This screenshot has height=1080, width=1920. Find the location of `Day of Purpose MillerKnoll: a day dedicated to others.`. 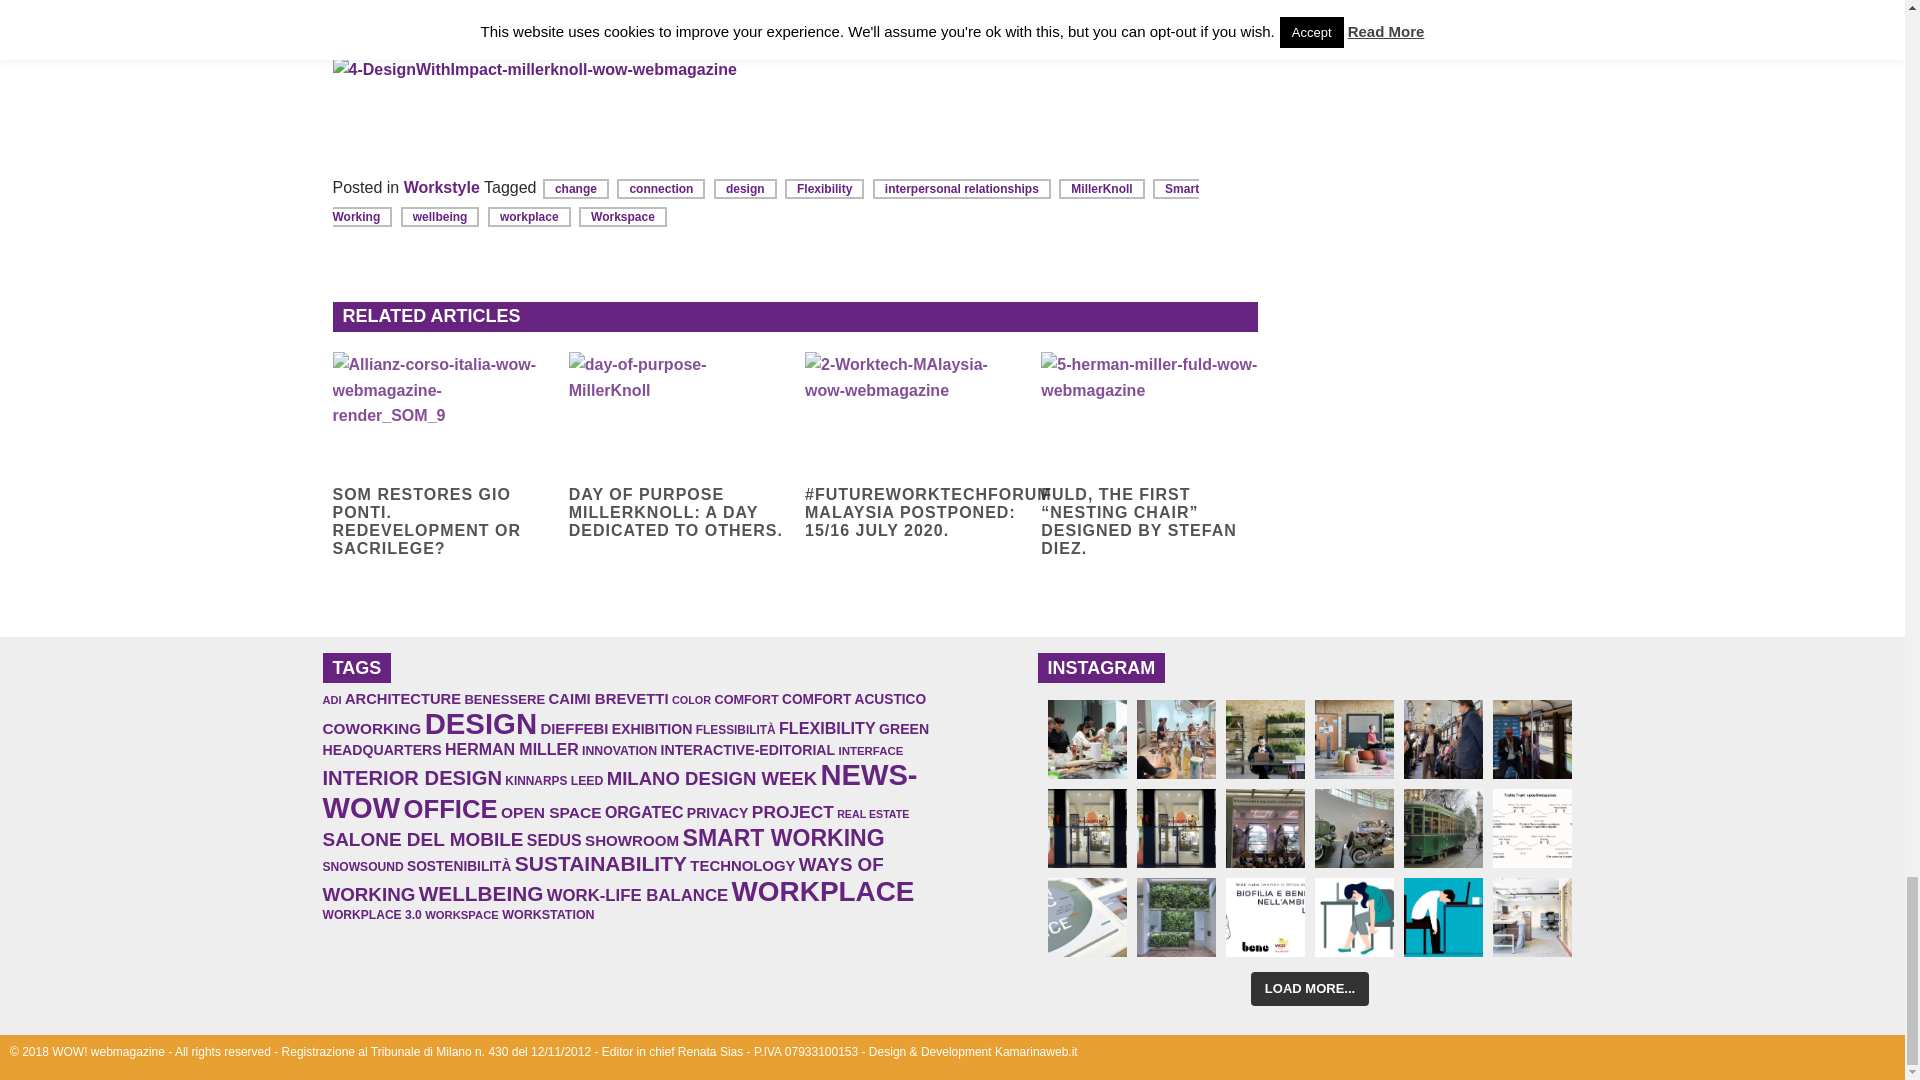

Day of Purpose MillerKnoll: a day dedicated to others. is located at coordinates (676, 414).